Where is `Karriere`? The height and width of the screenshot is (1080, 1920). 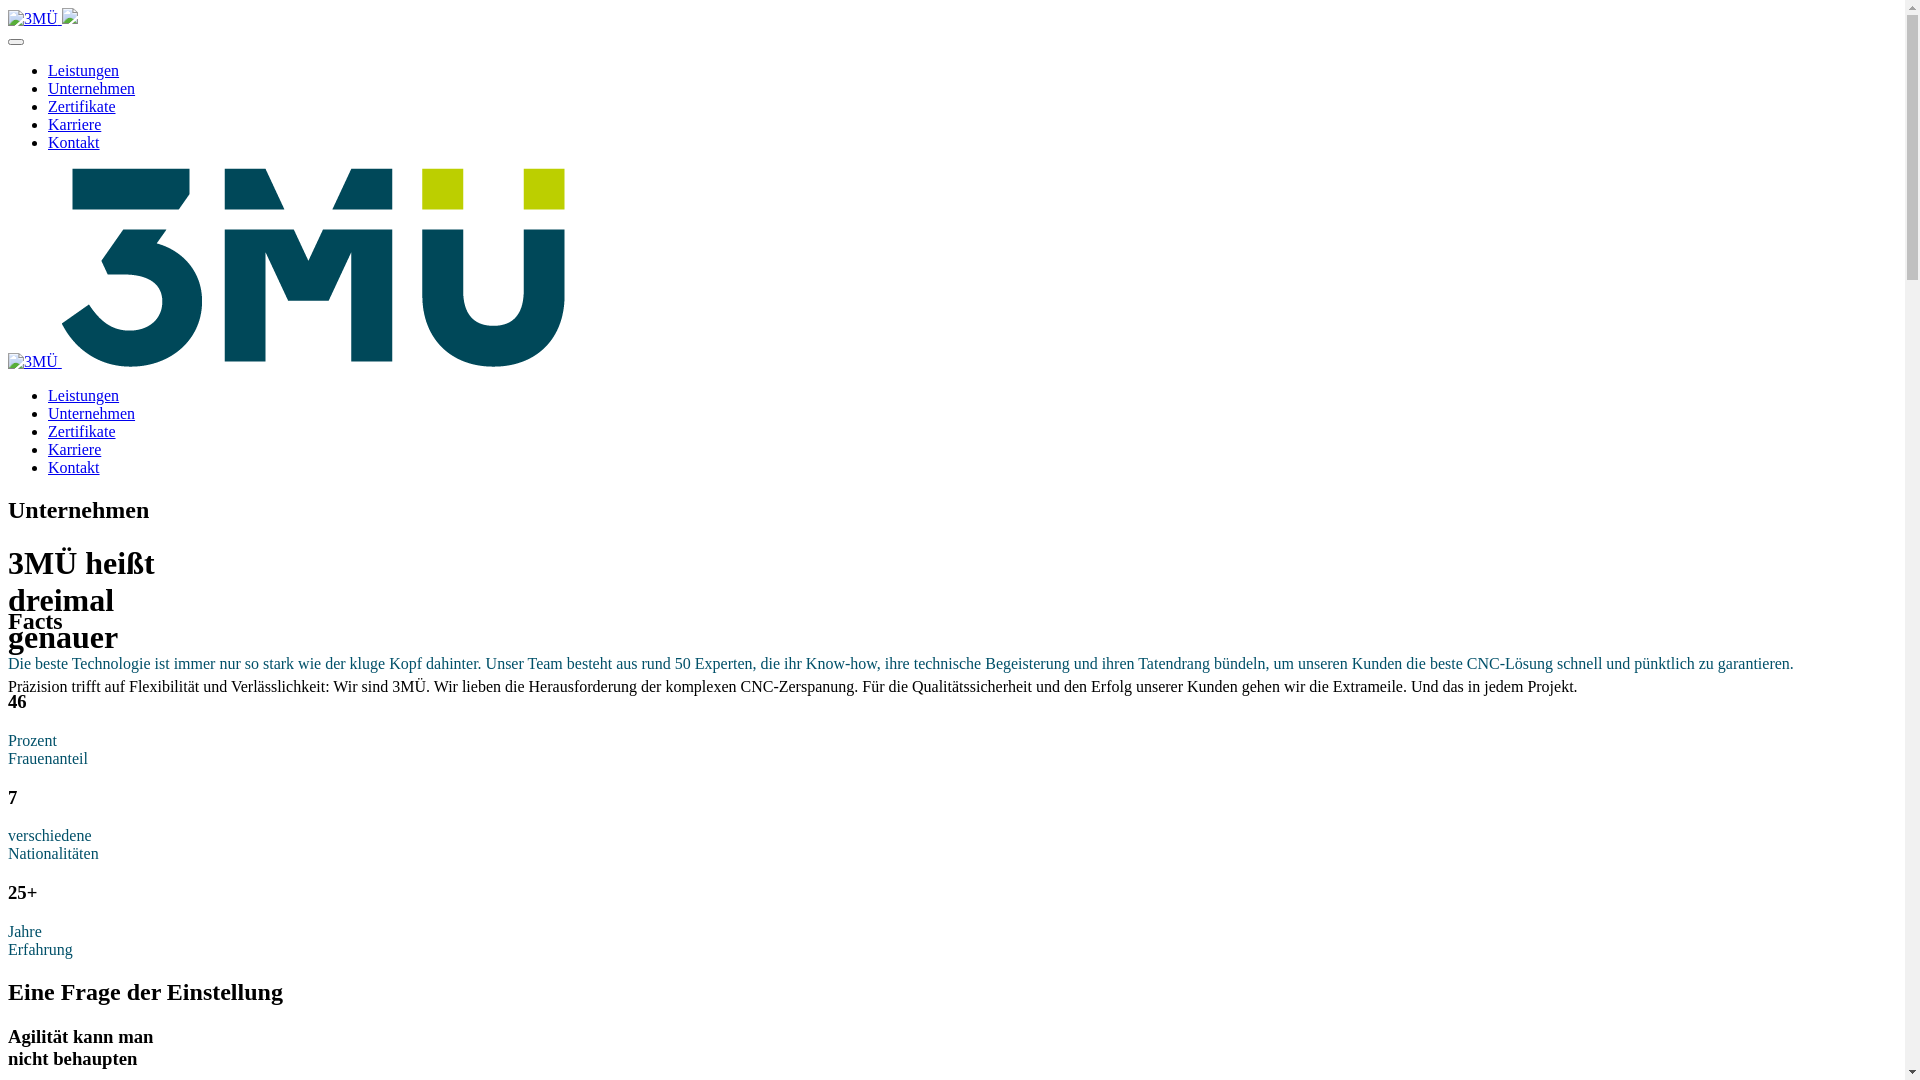 Karriere is located at coordinates (74, 450).